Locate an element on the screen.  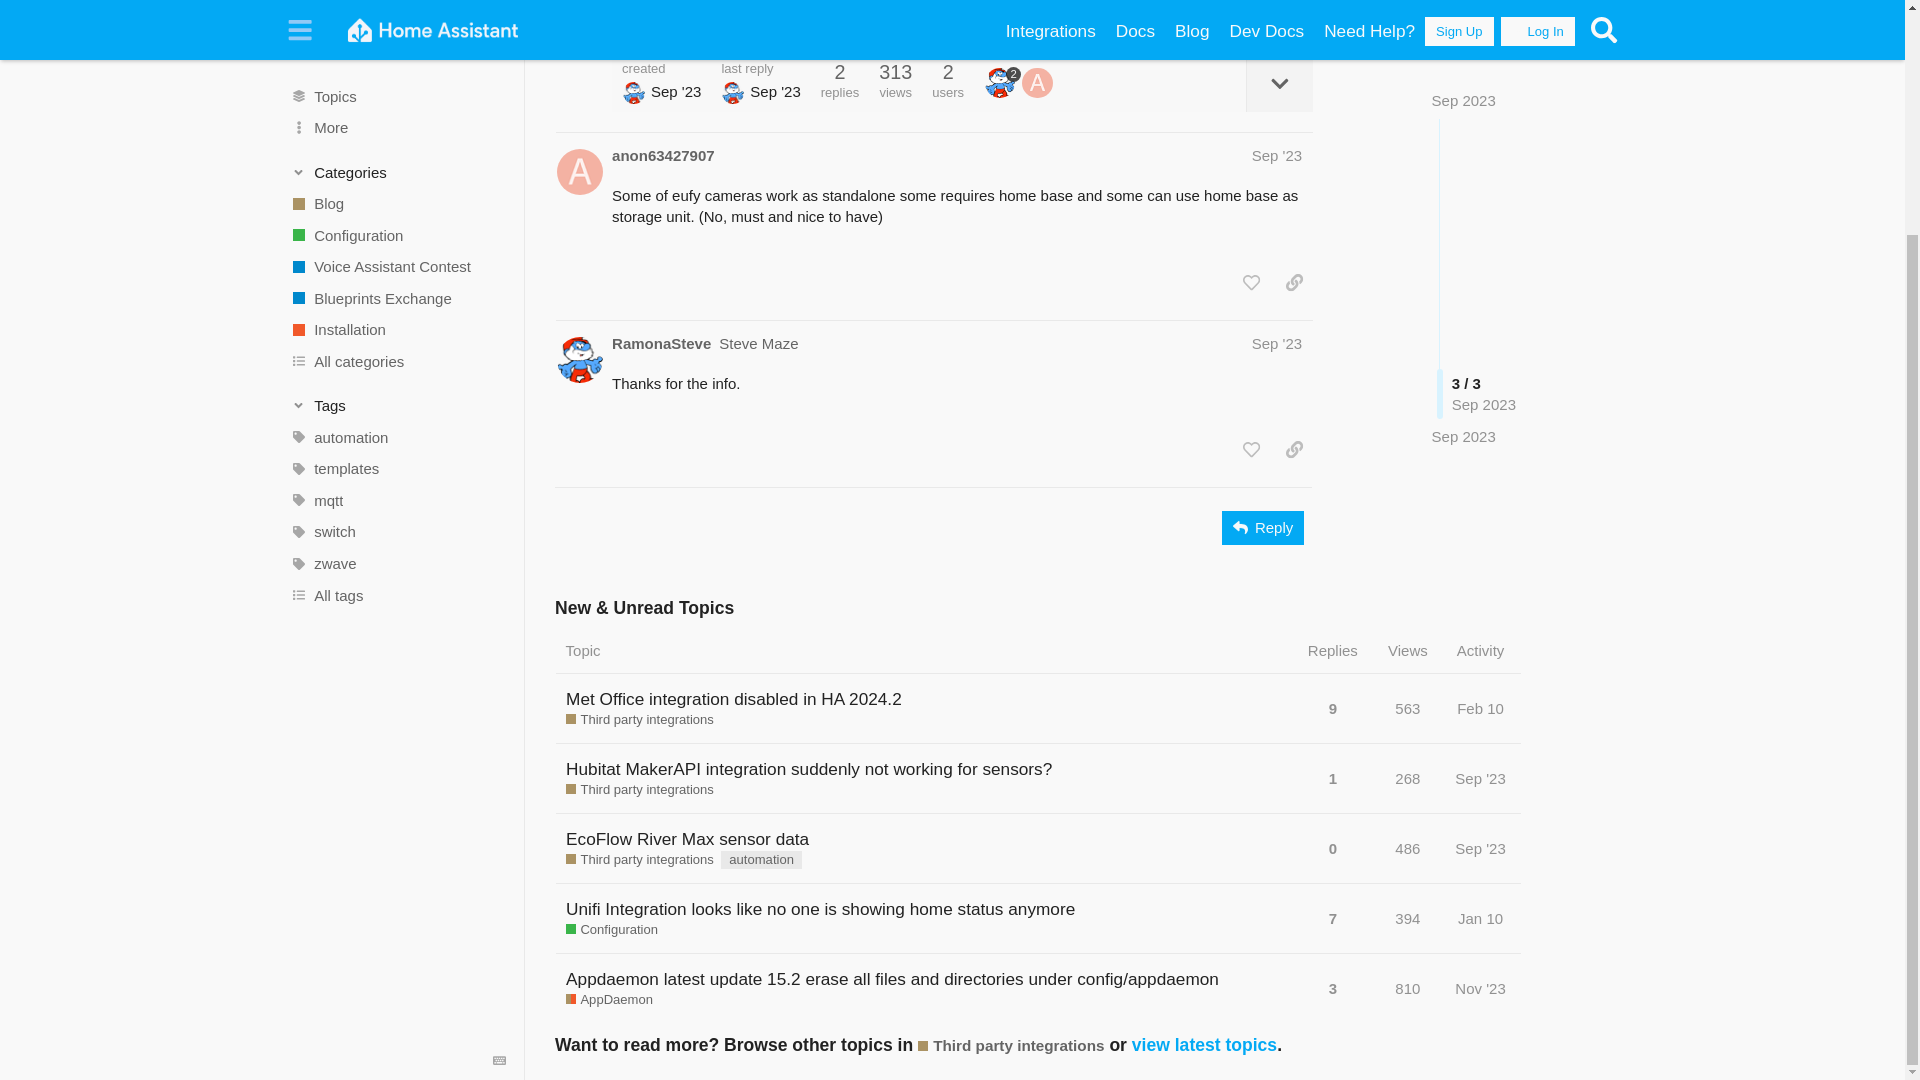
Installation is located at coordinates (397, 44).